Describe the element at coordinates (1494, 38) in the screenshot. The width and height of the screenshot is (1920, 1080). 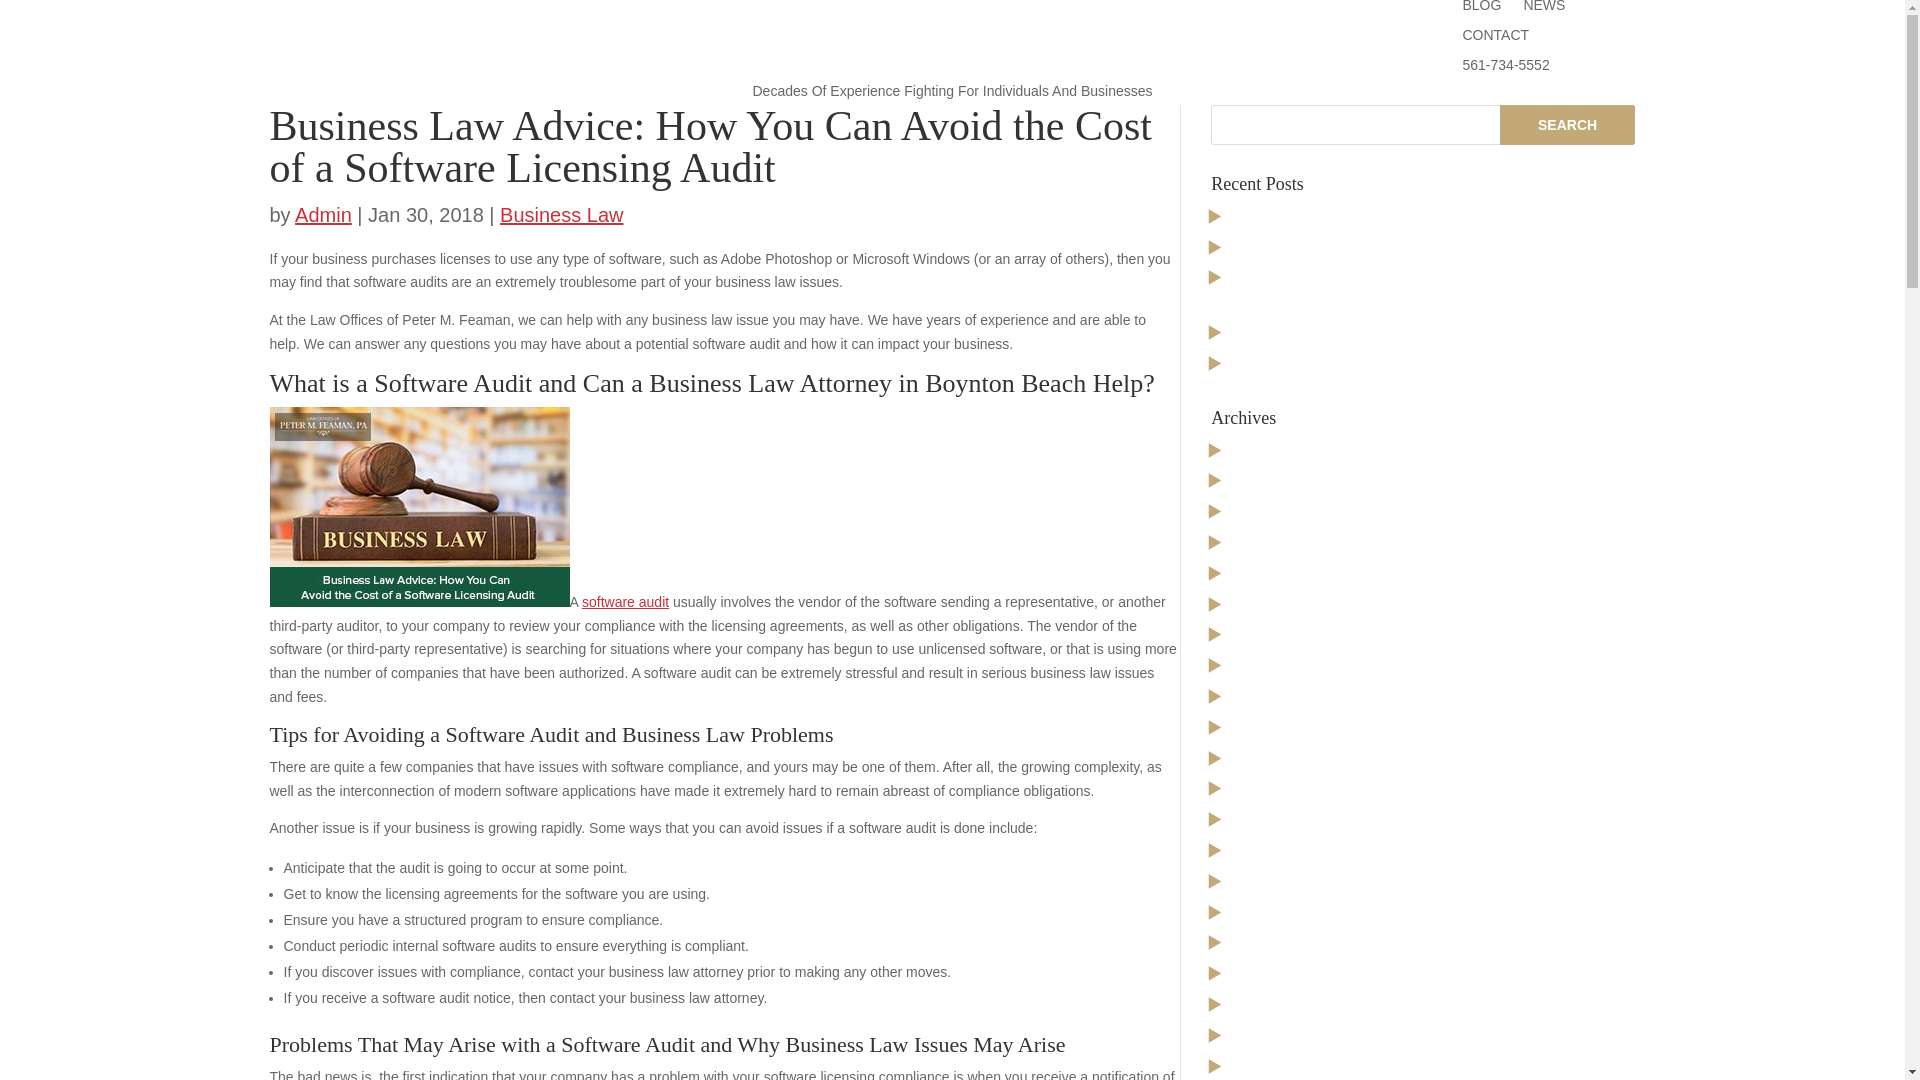
I see `CONTACT` at that location.